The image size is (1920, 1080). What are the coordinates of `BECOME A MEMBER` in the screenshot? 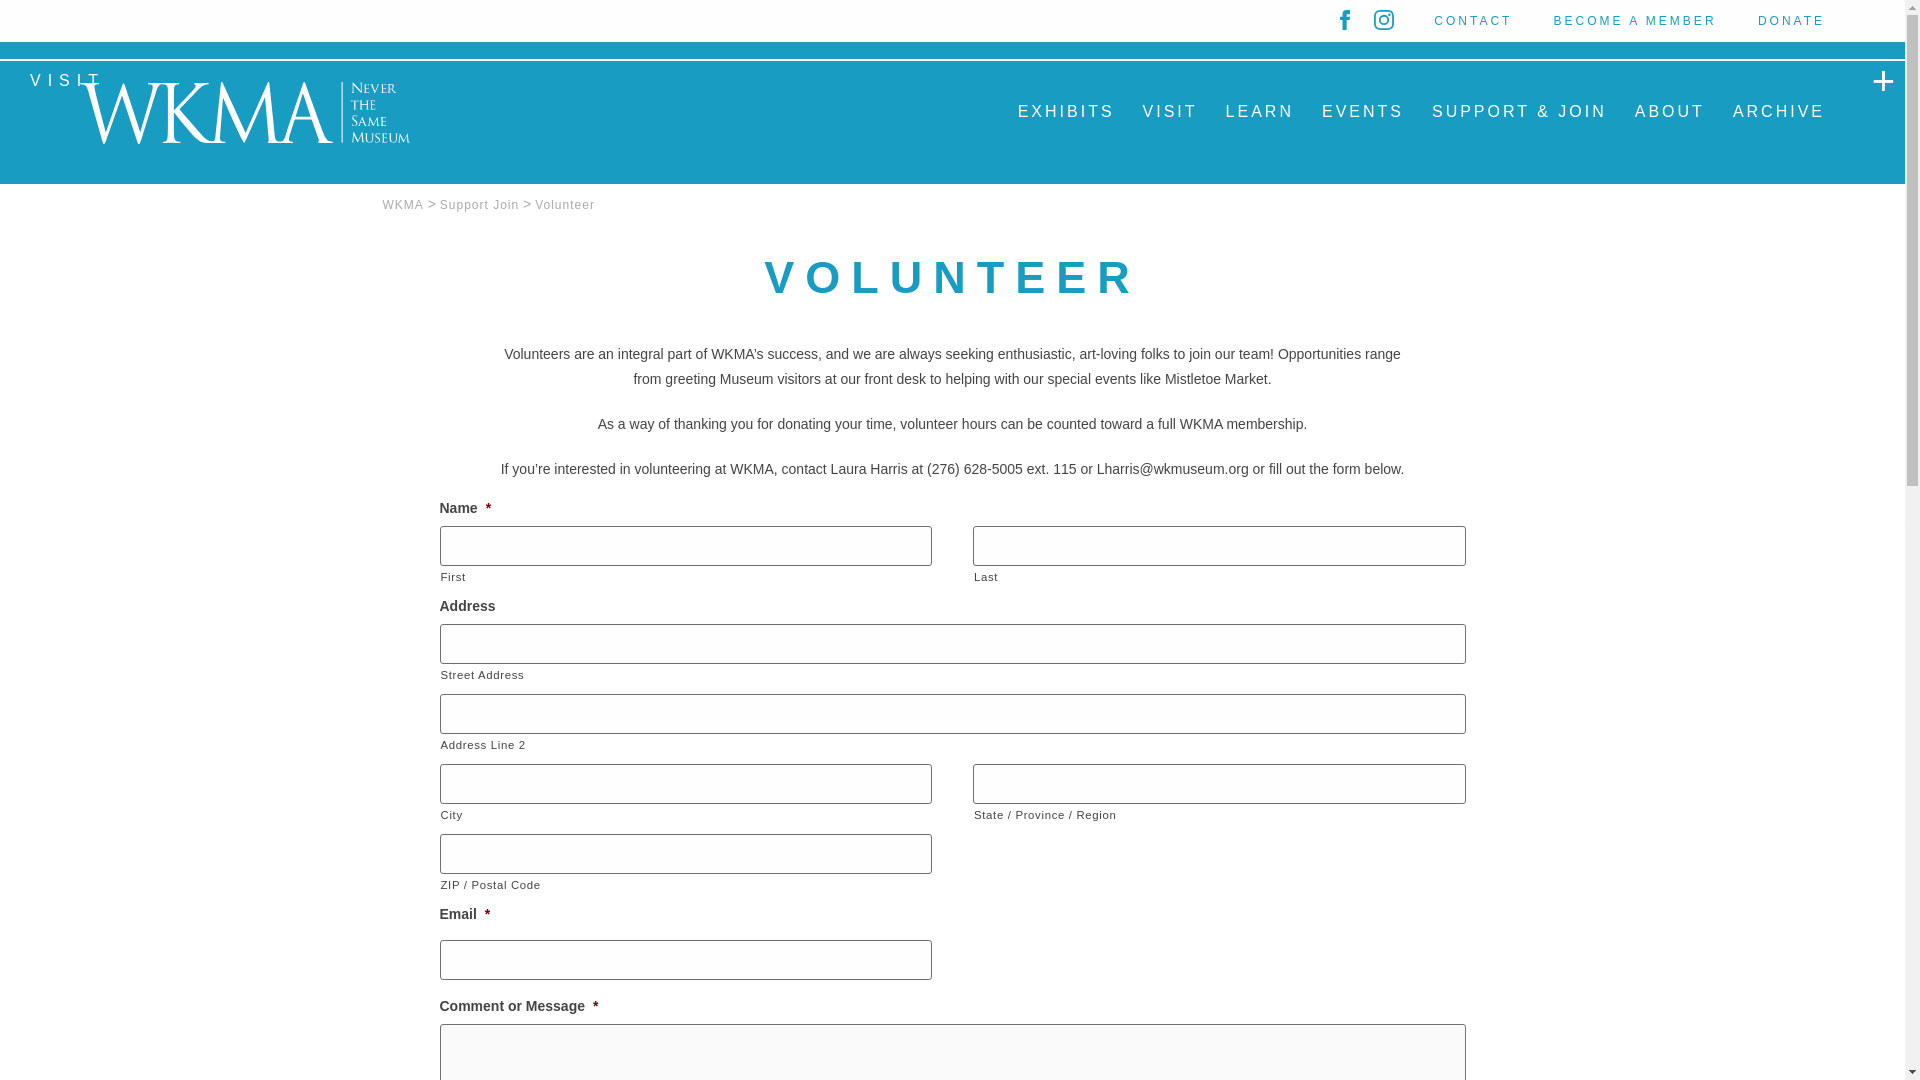 It's located at (1638, 21).